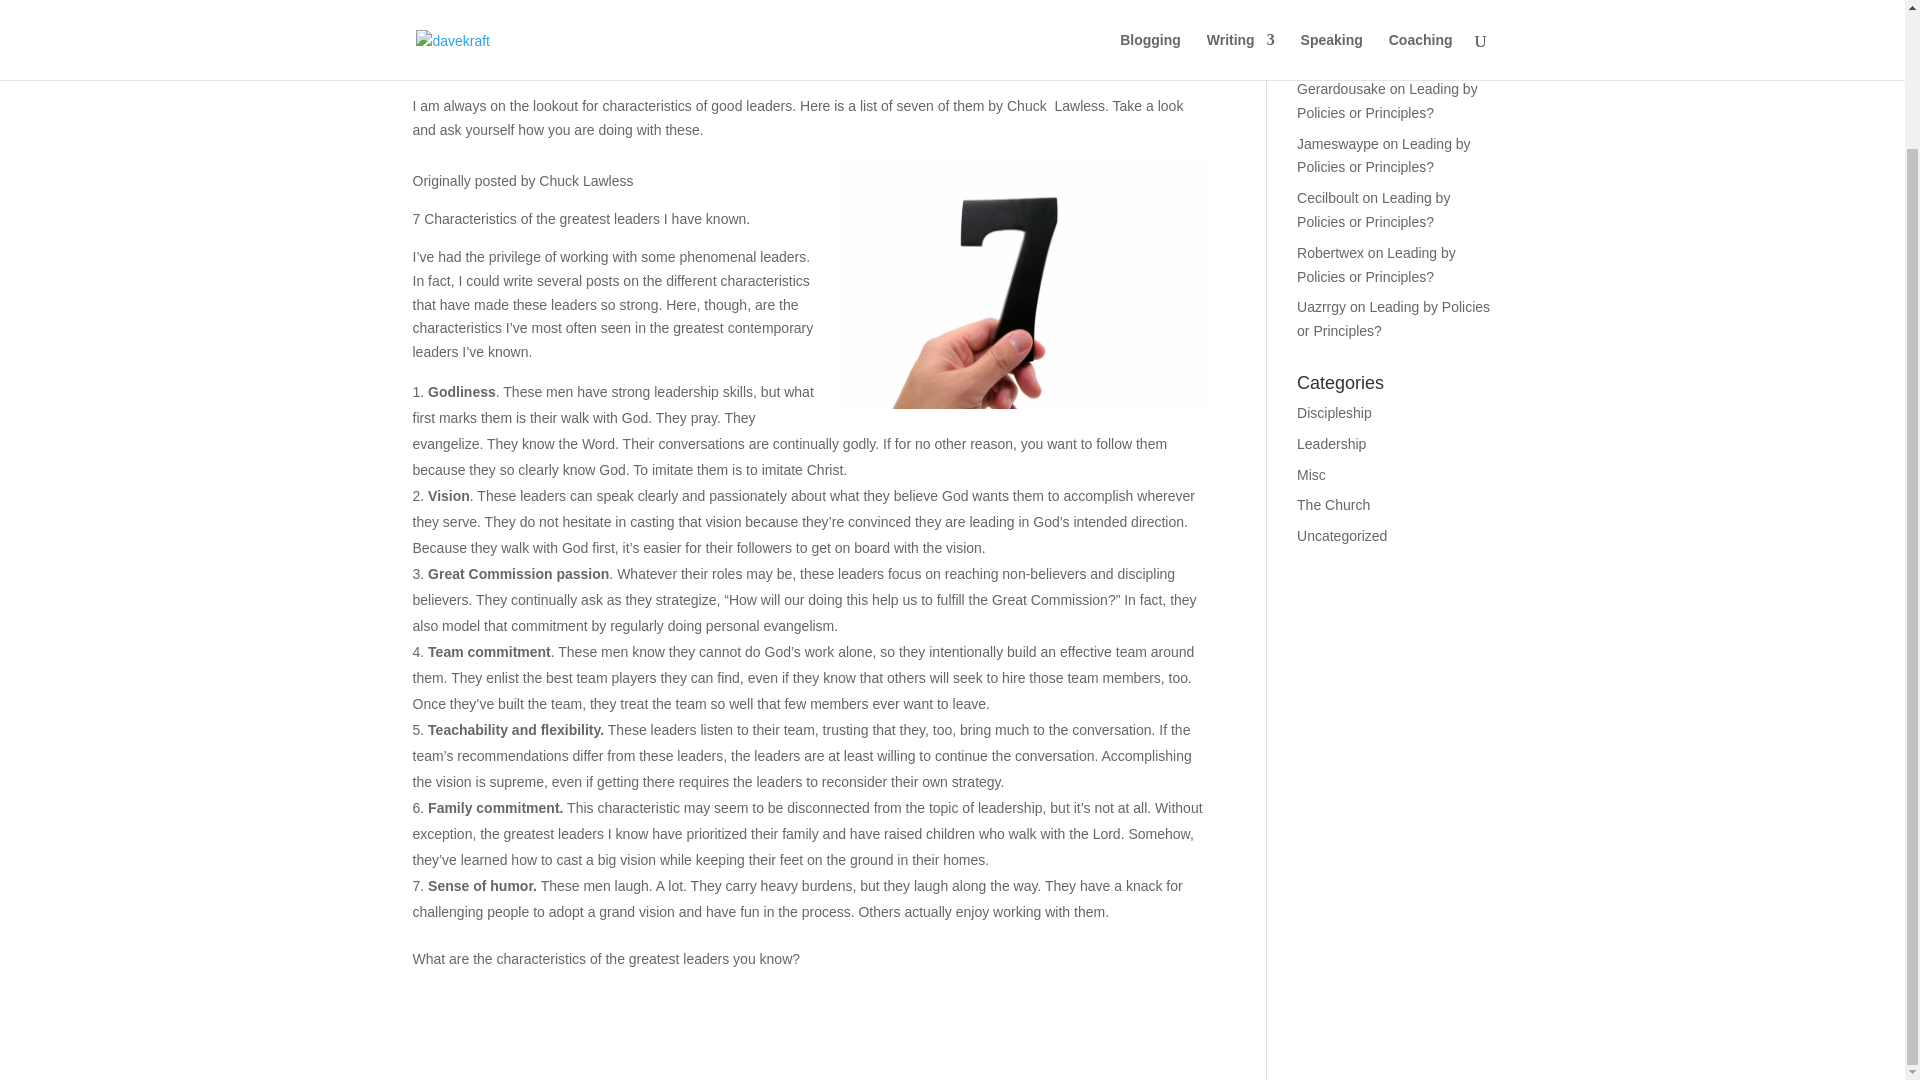  I want to click on Robertwex, so click(1330, 253).